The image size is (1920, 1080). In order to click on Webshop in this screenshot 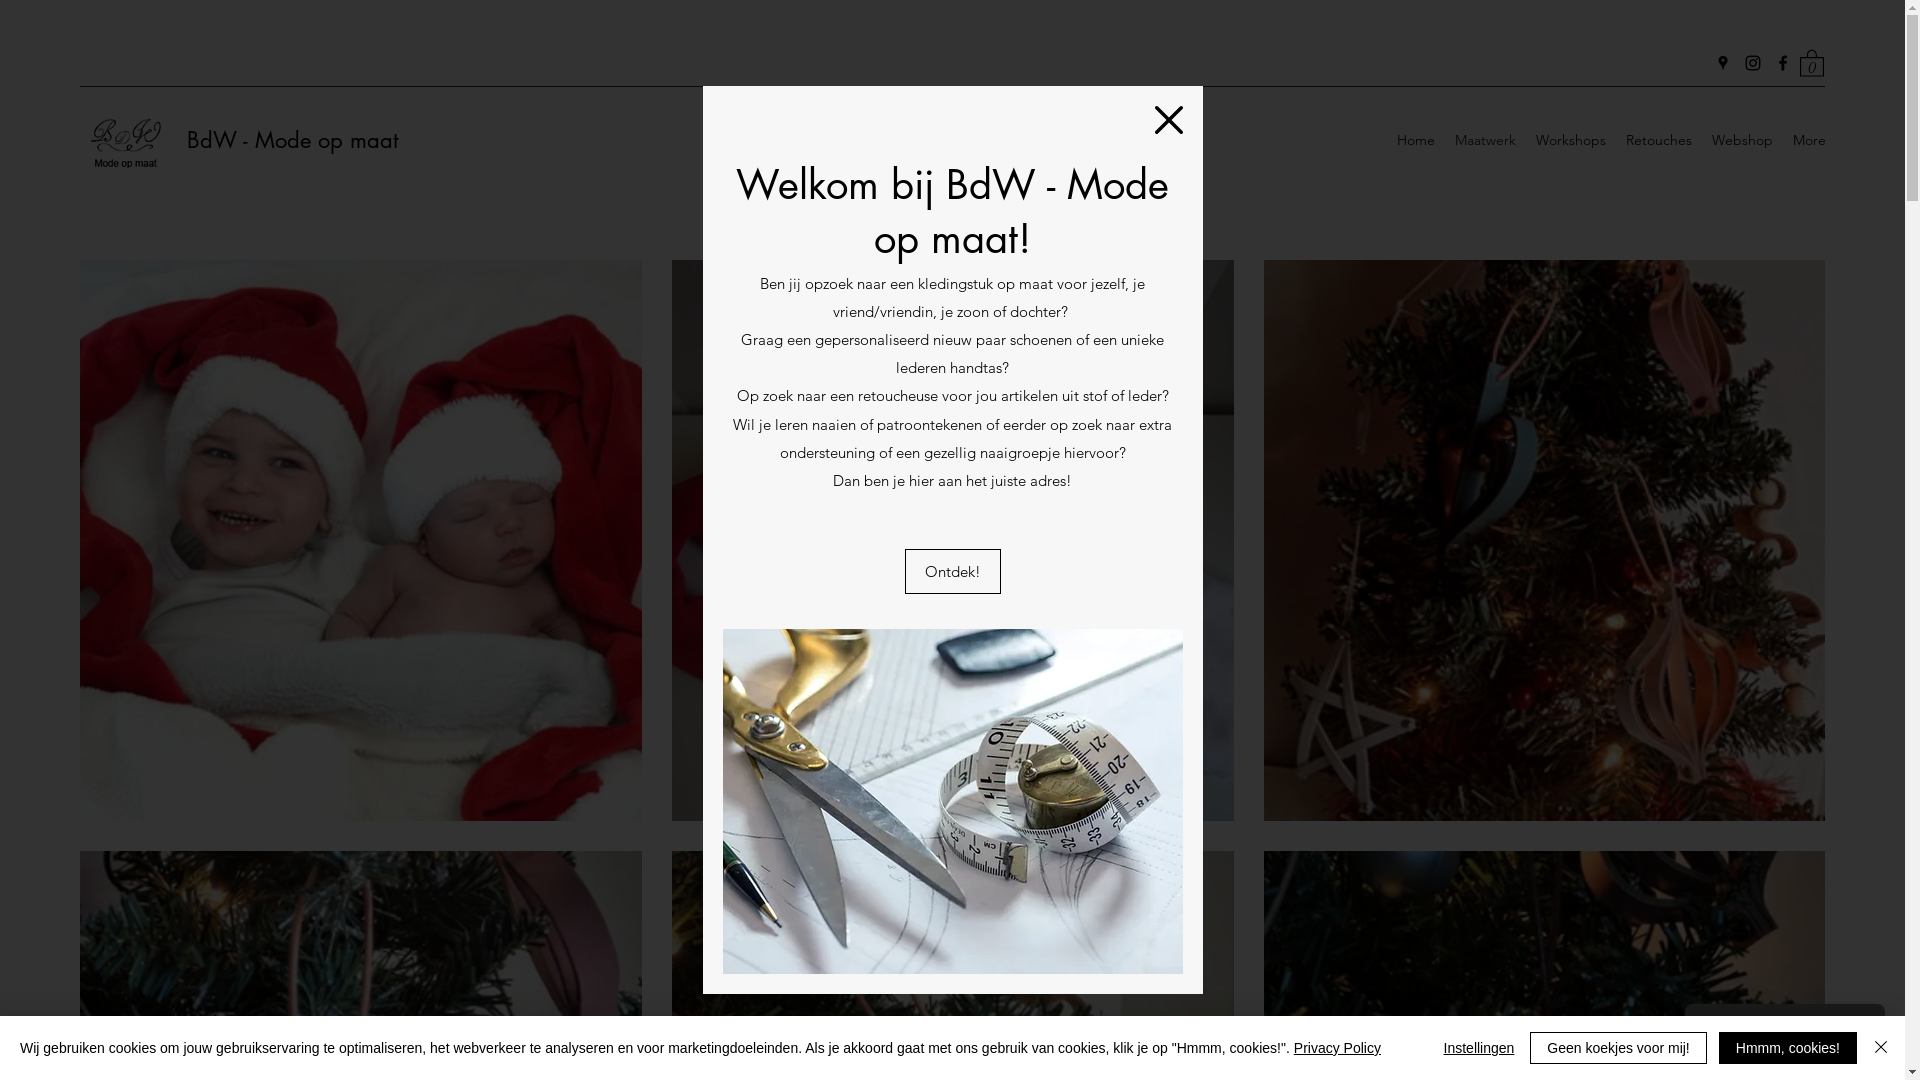, I will do `click(1742, 140)`.